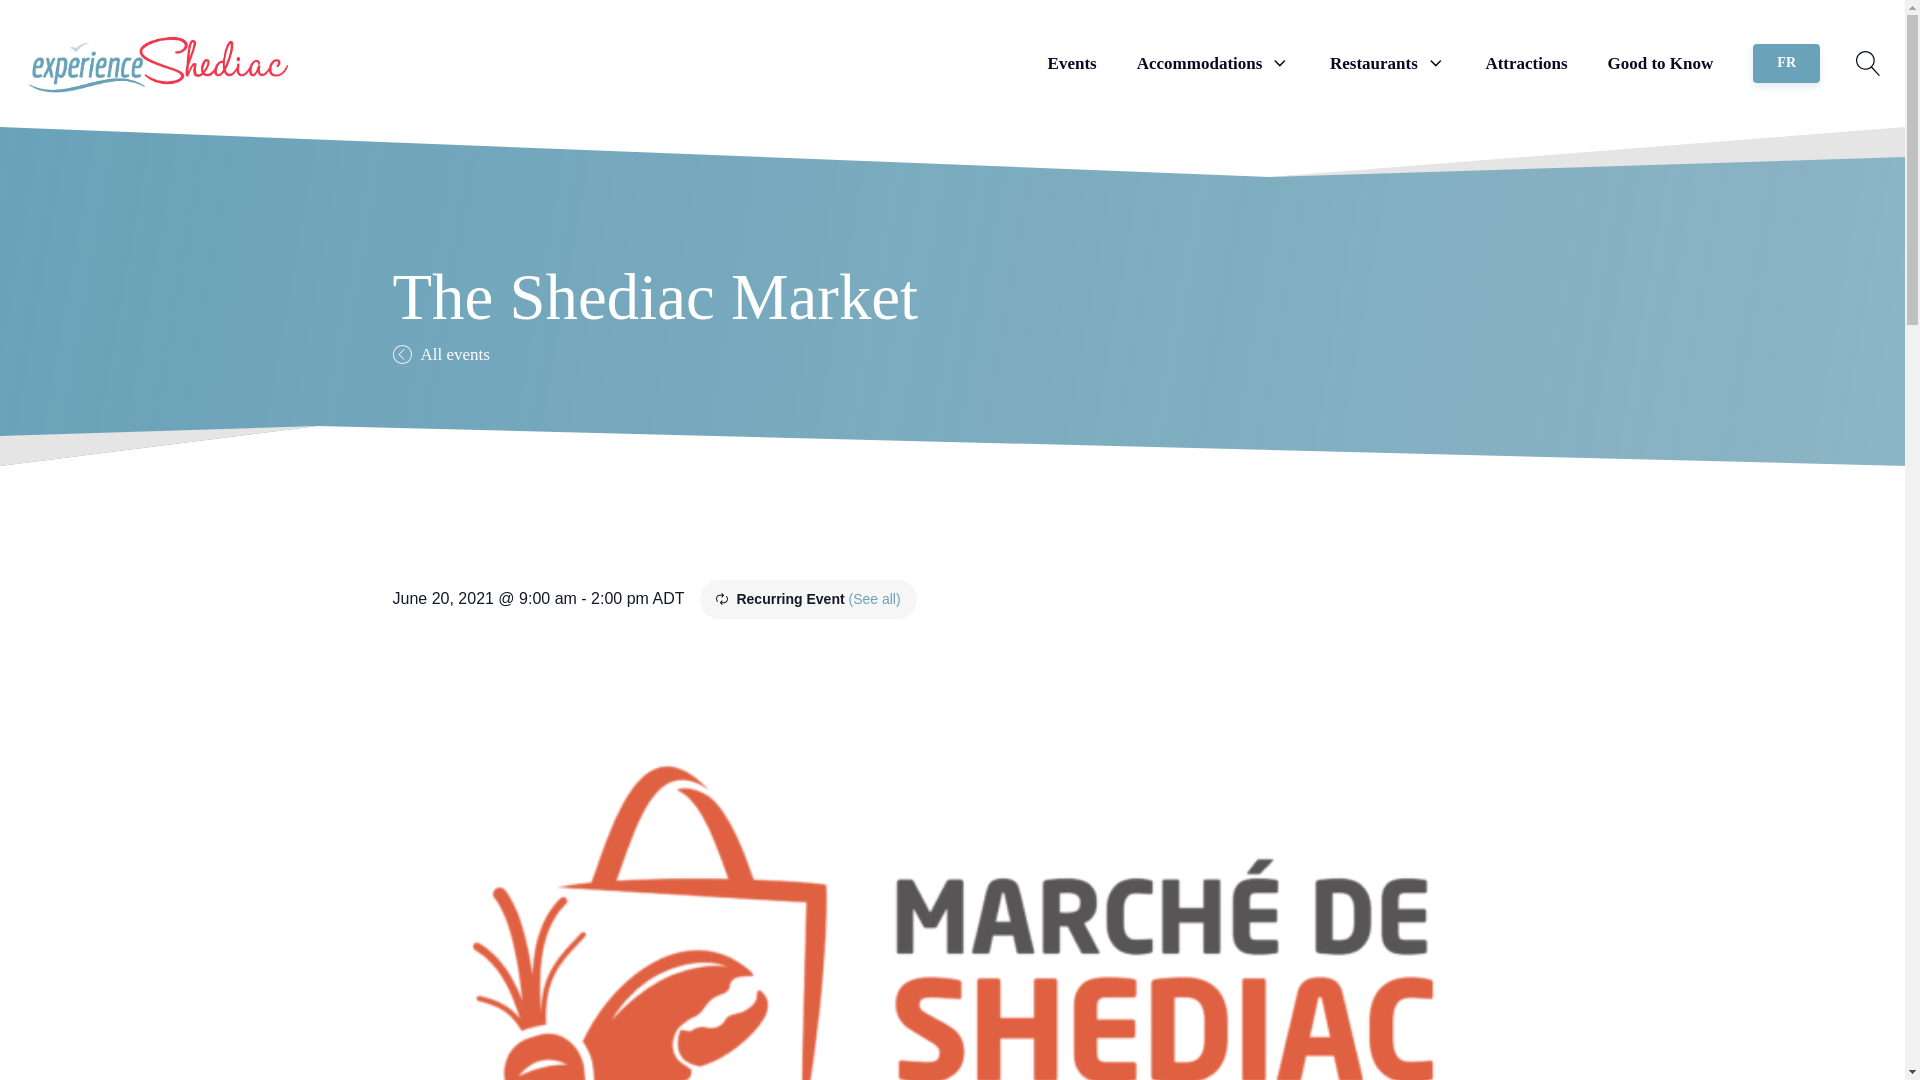 This screenshot has height=1080, width=1920. Describe the element at coordinates (1661, 64) in the screenshot. I see `Good to Know` at that location.